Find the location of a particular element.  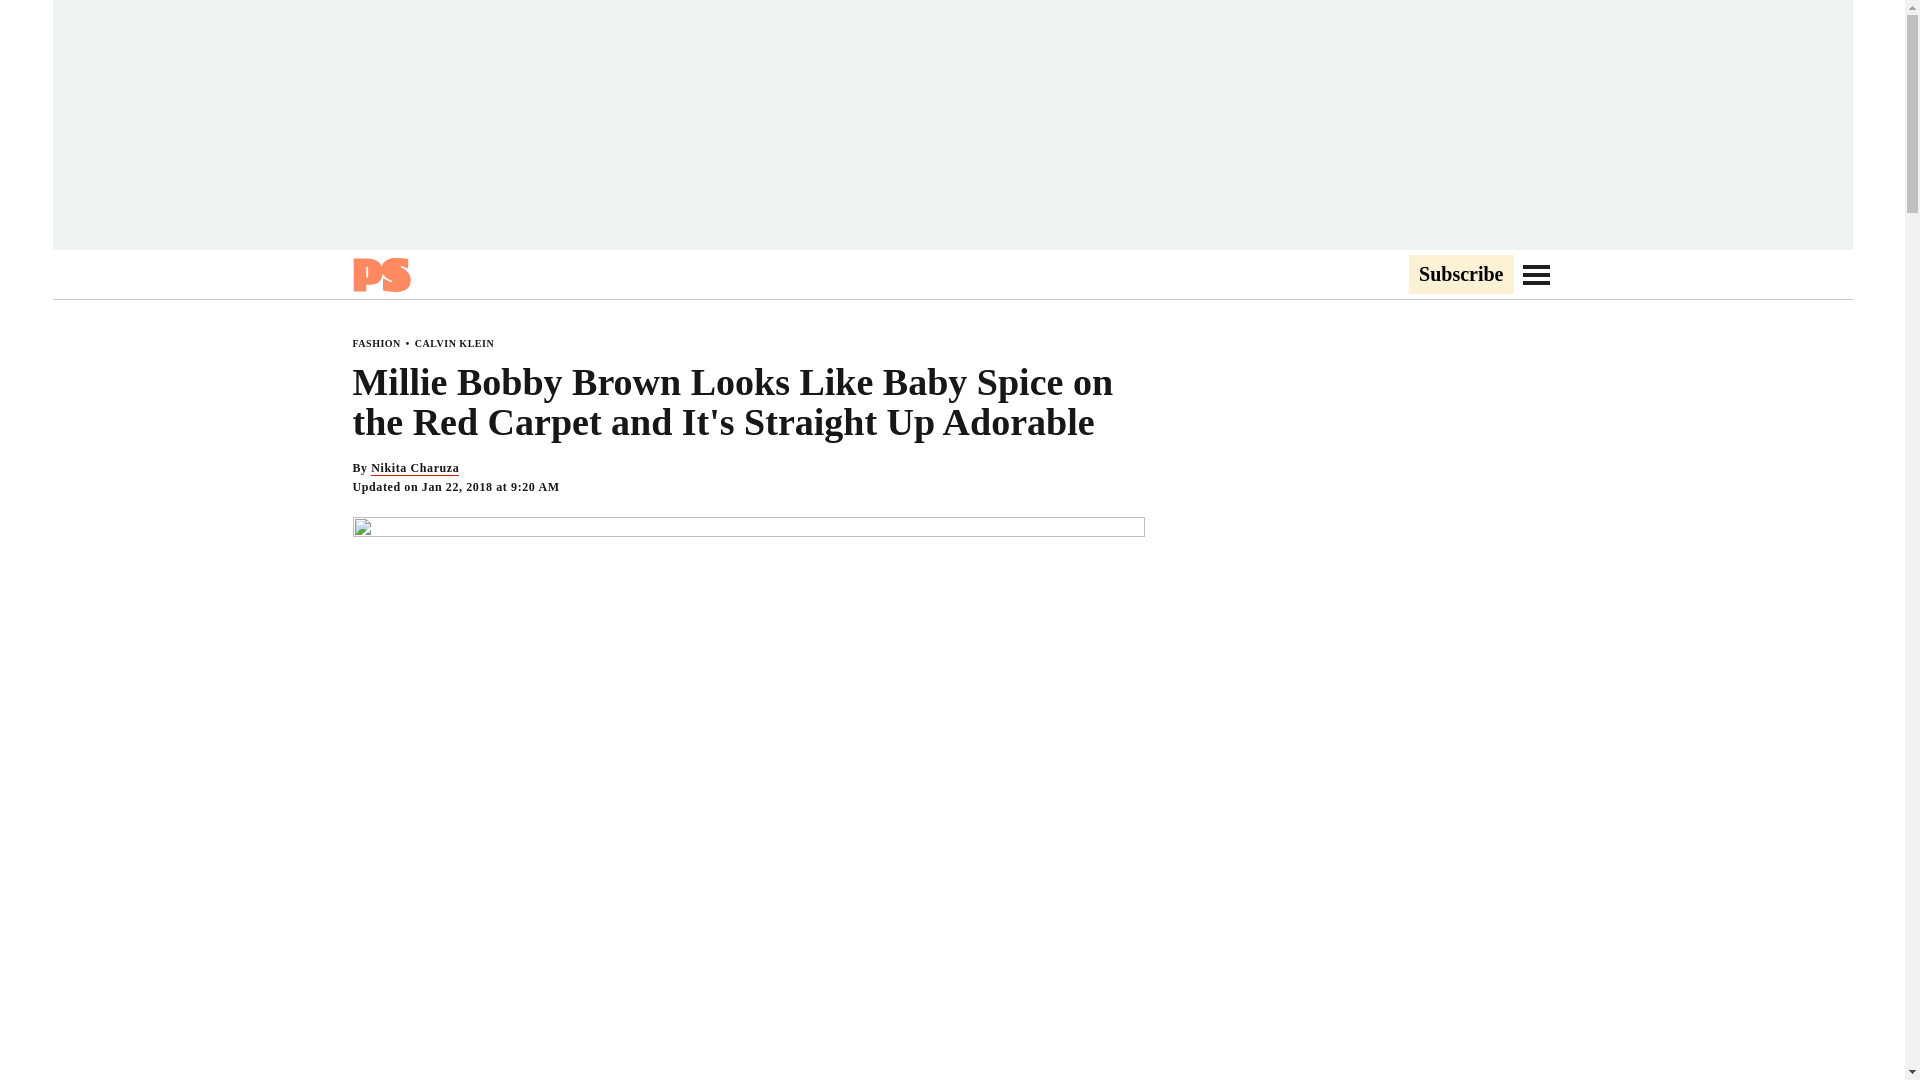

Subscribe is located at coordinates (1460, 275).